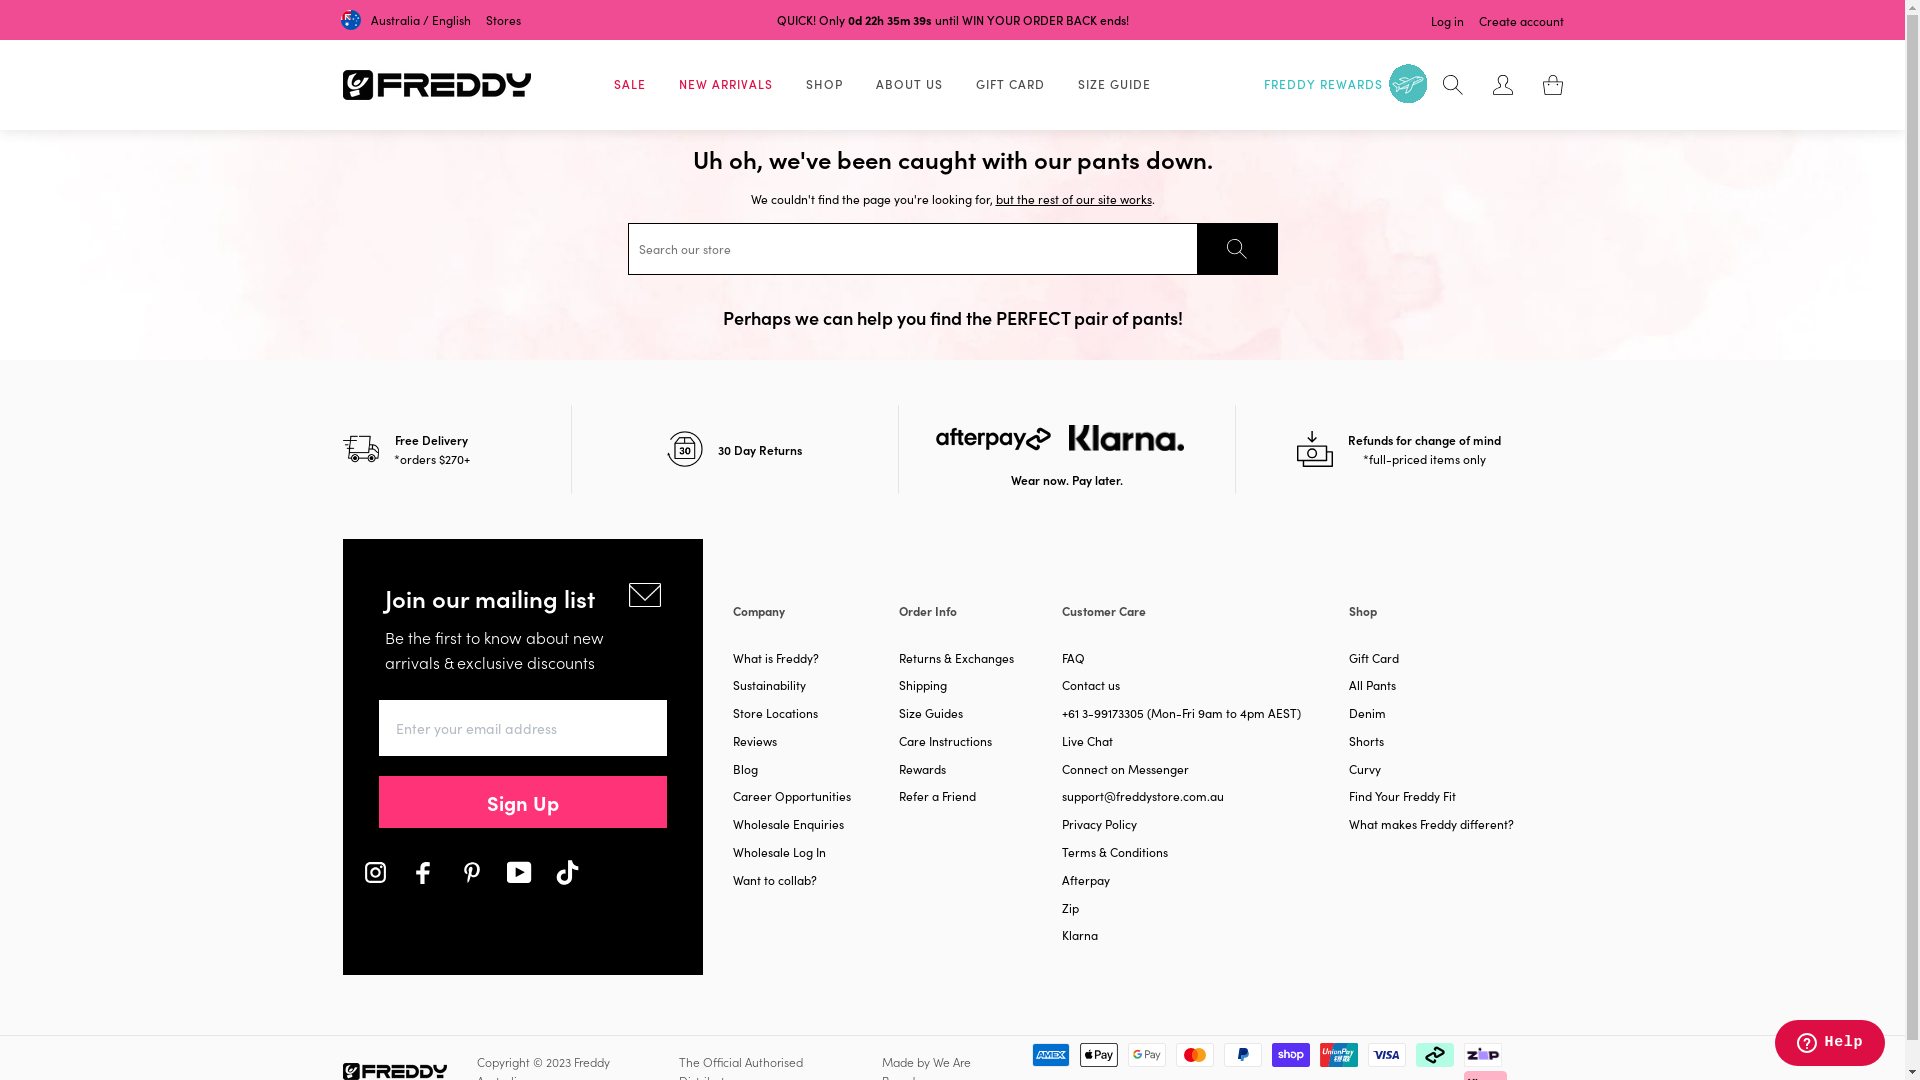  I want to click on GIFT CARD, so click(1010, 85).